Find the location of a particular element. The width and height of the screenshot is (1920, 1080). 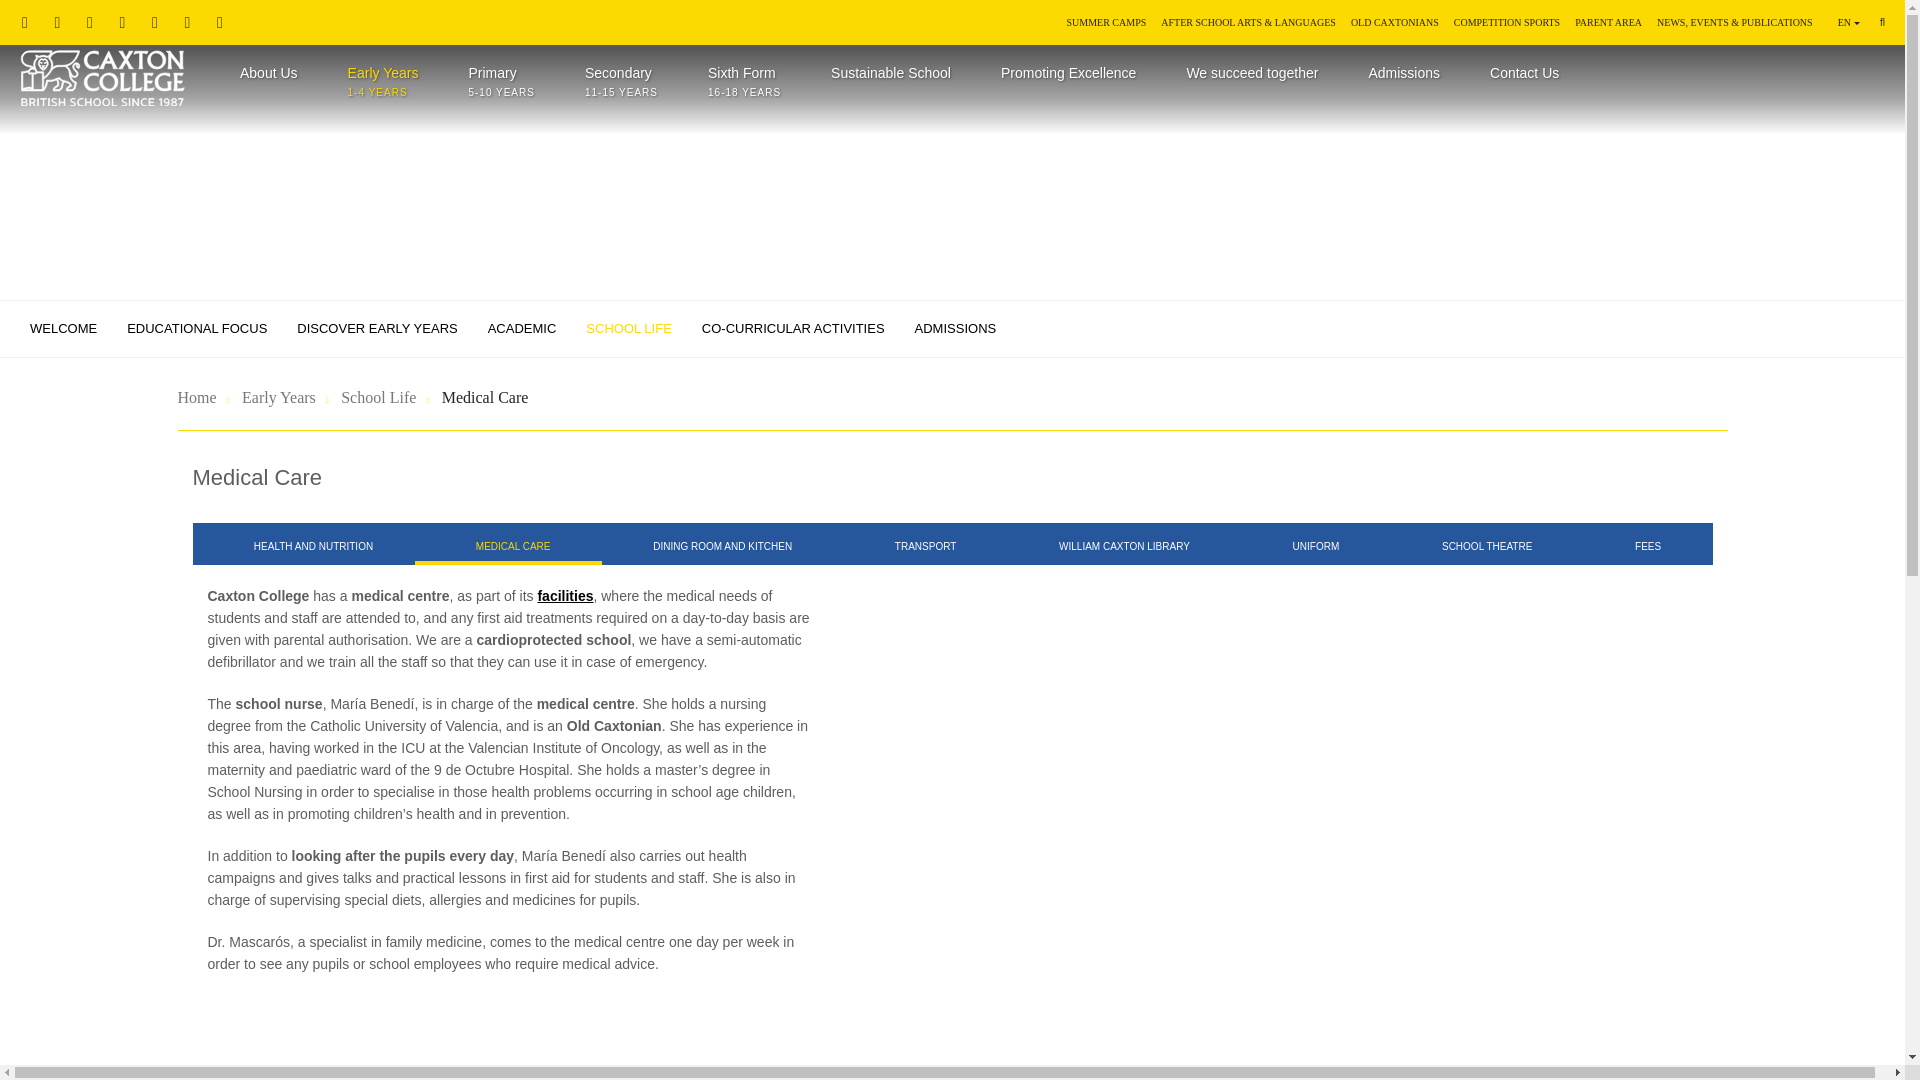

Contact Us is located at coordinates (196, 328).